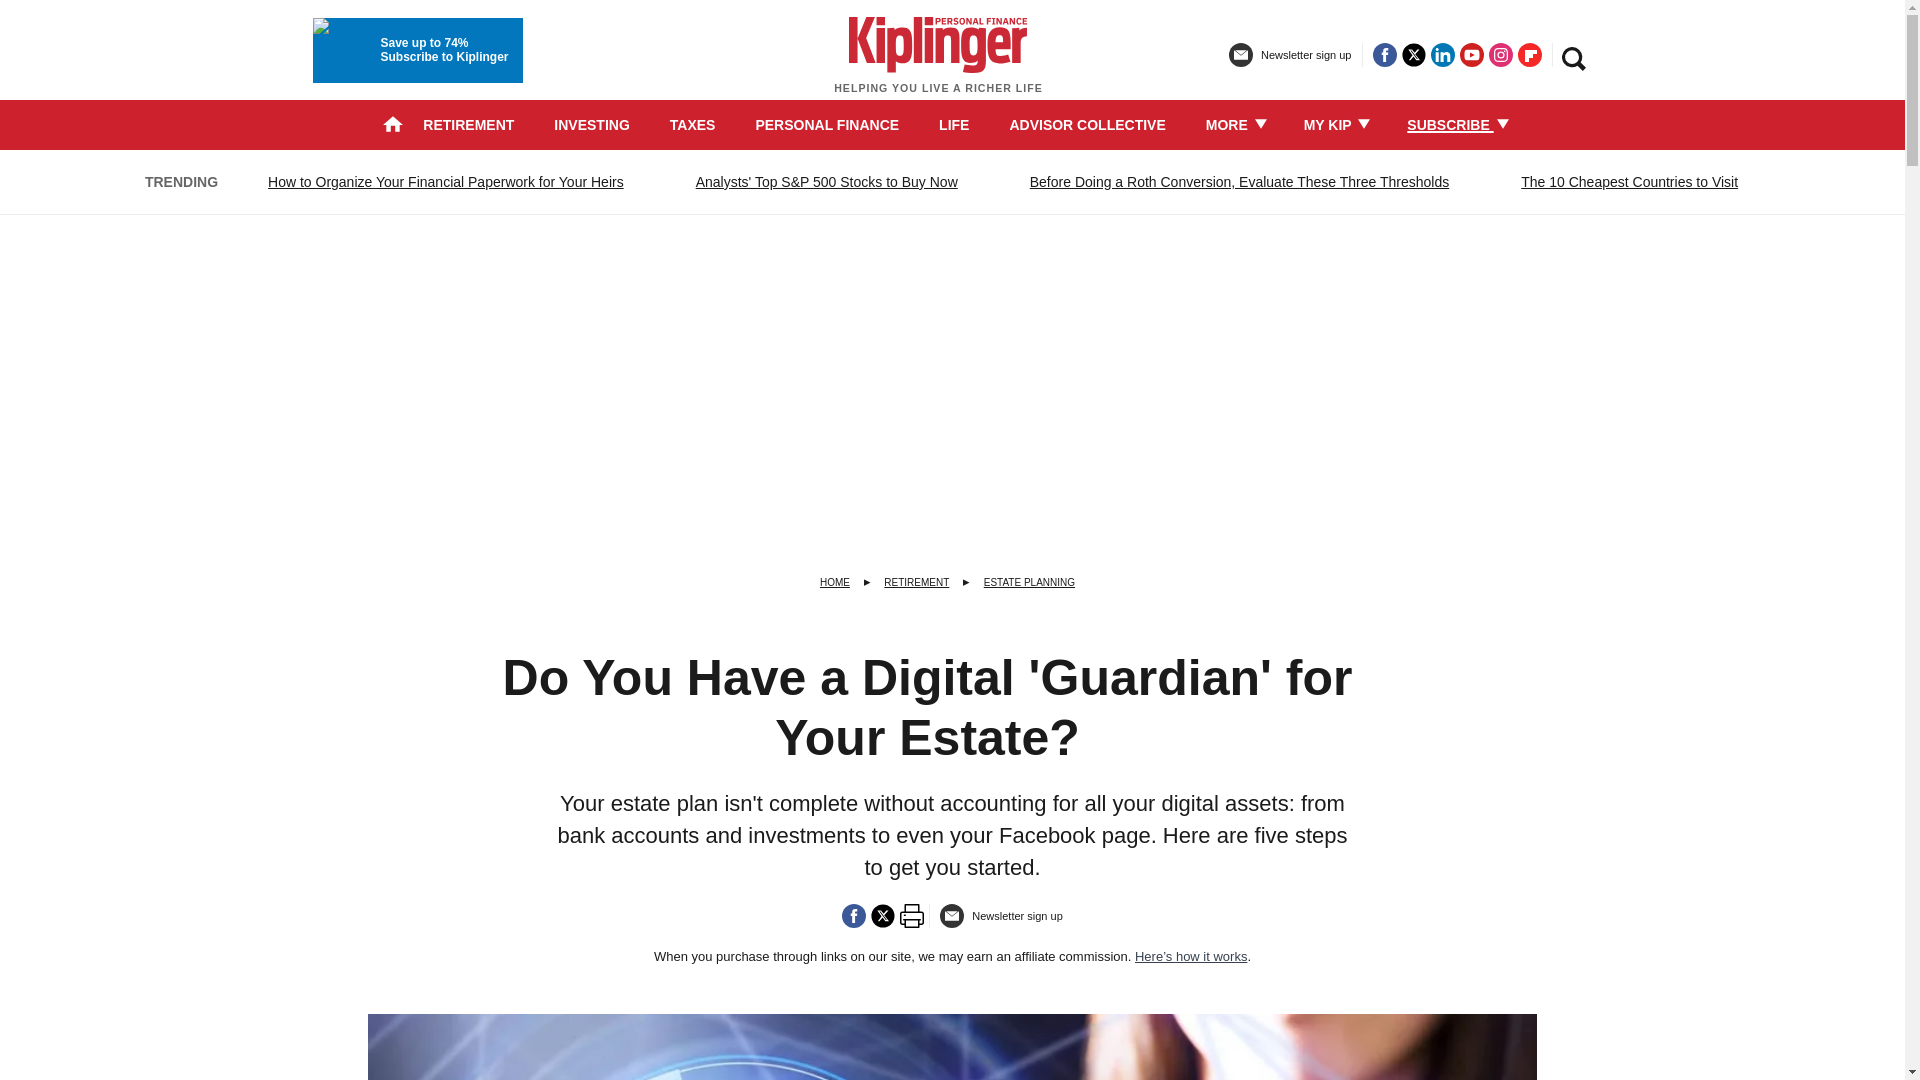  What do you see at coordinates (693, 124) in the screenshot?
I see `TAXES` at bounding box center [693, 124].